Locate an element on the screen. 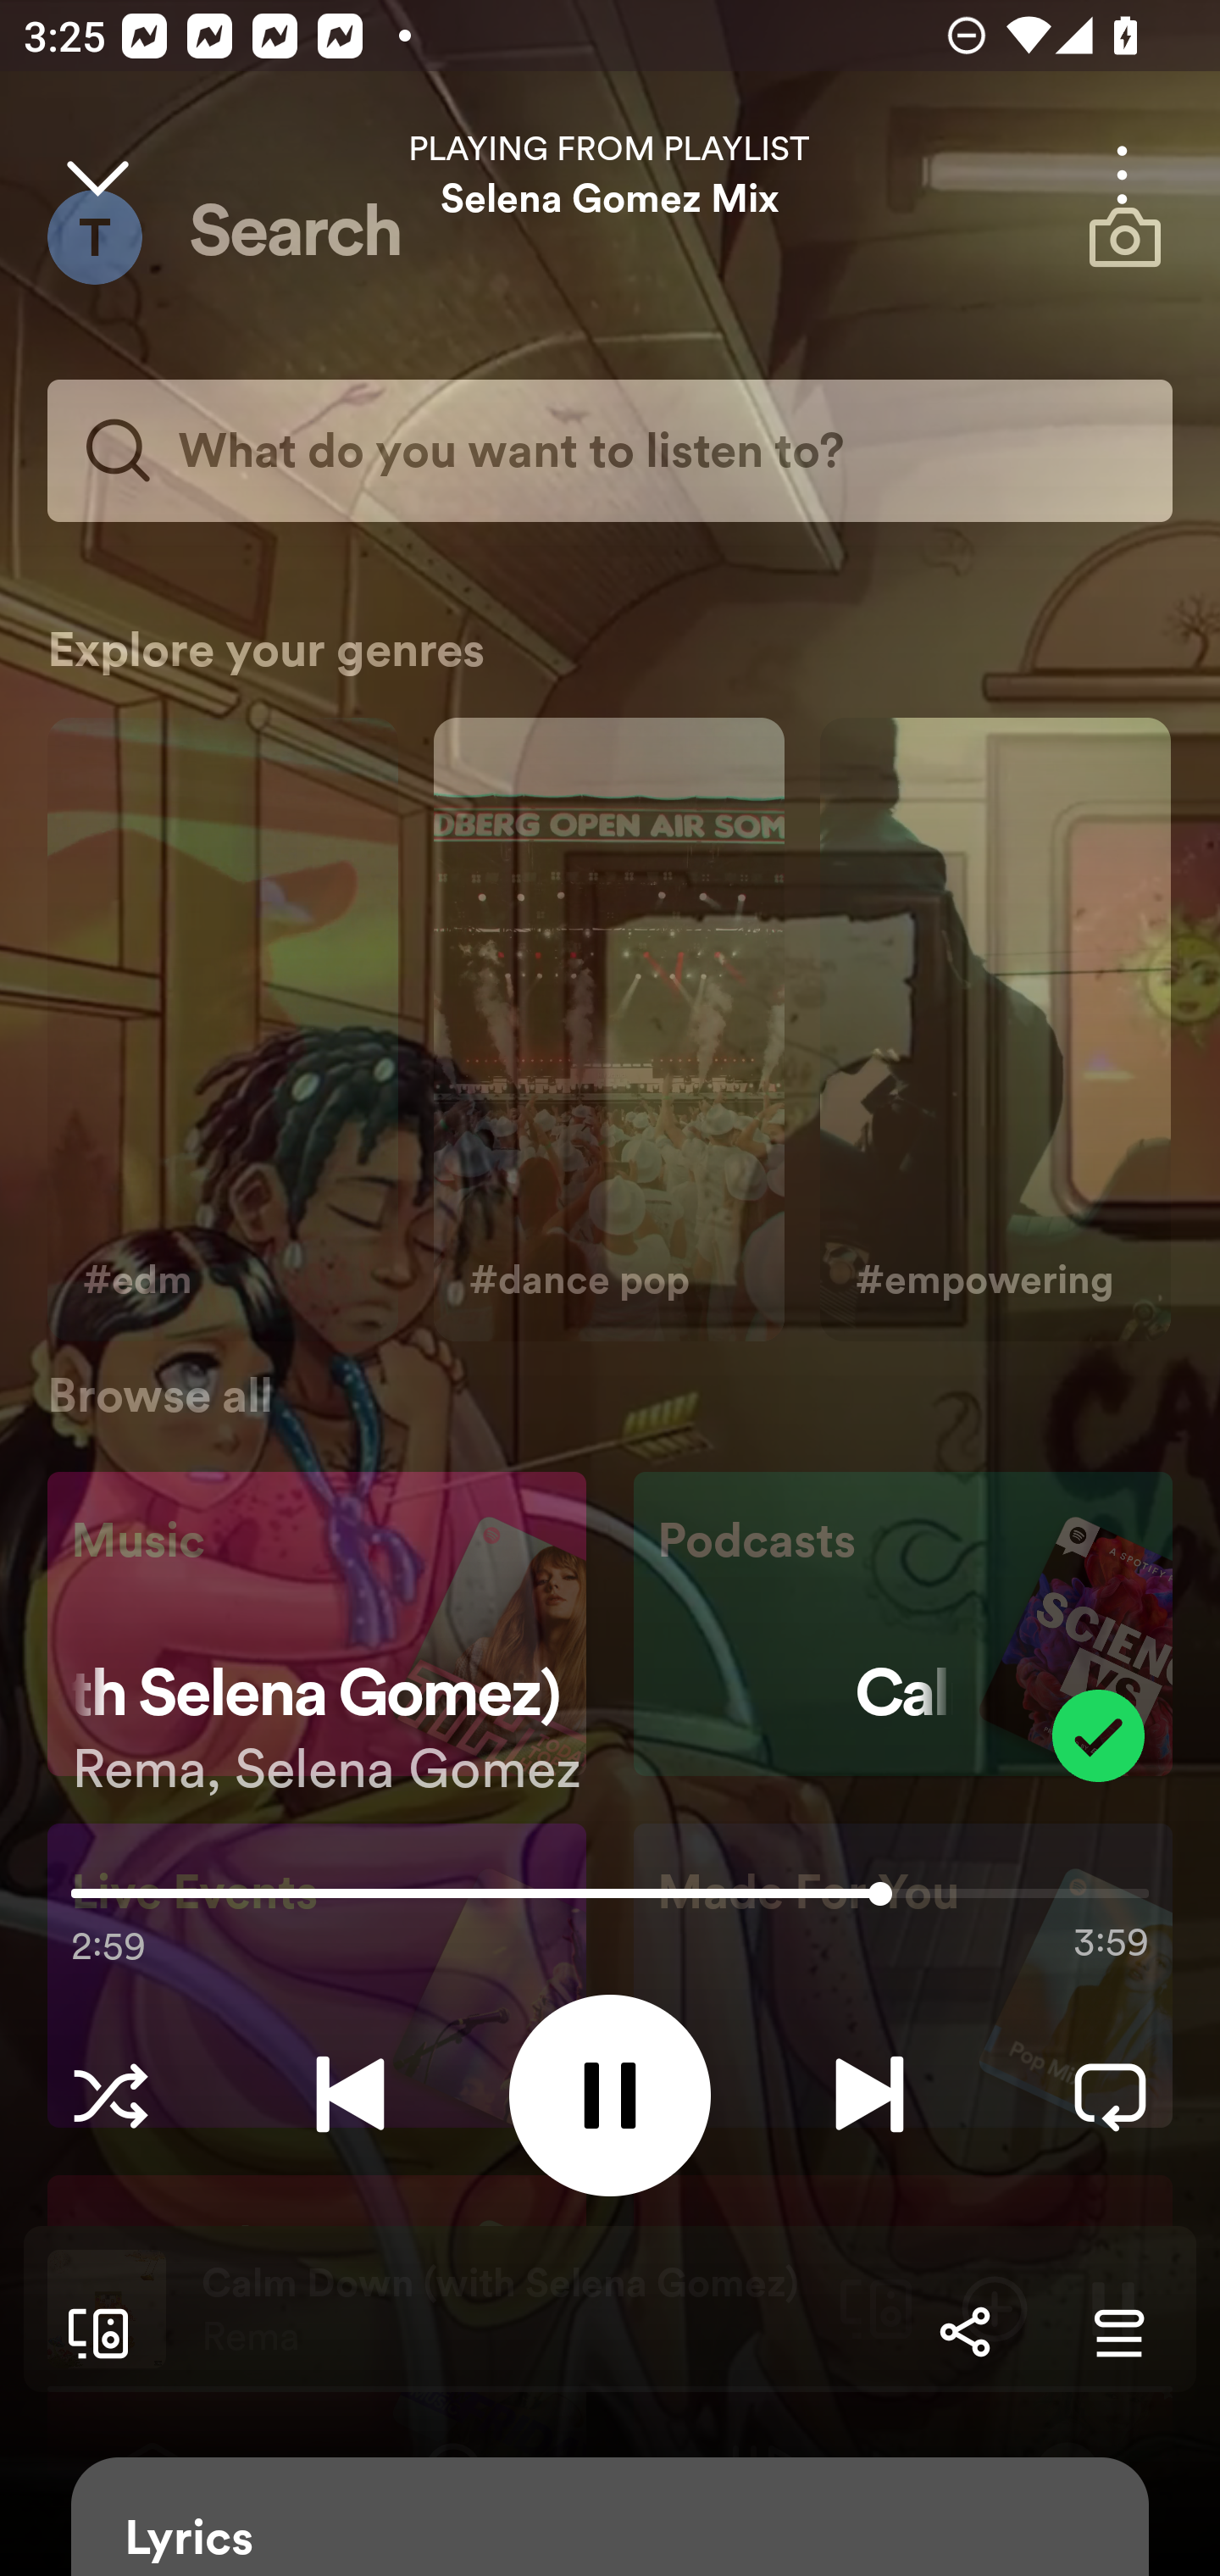 The image size is (1220, 2576). Item added is located at coordinates (1098, 1735).